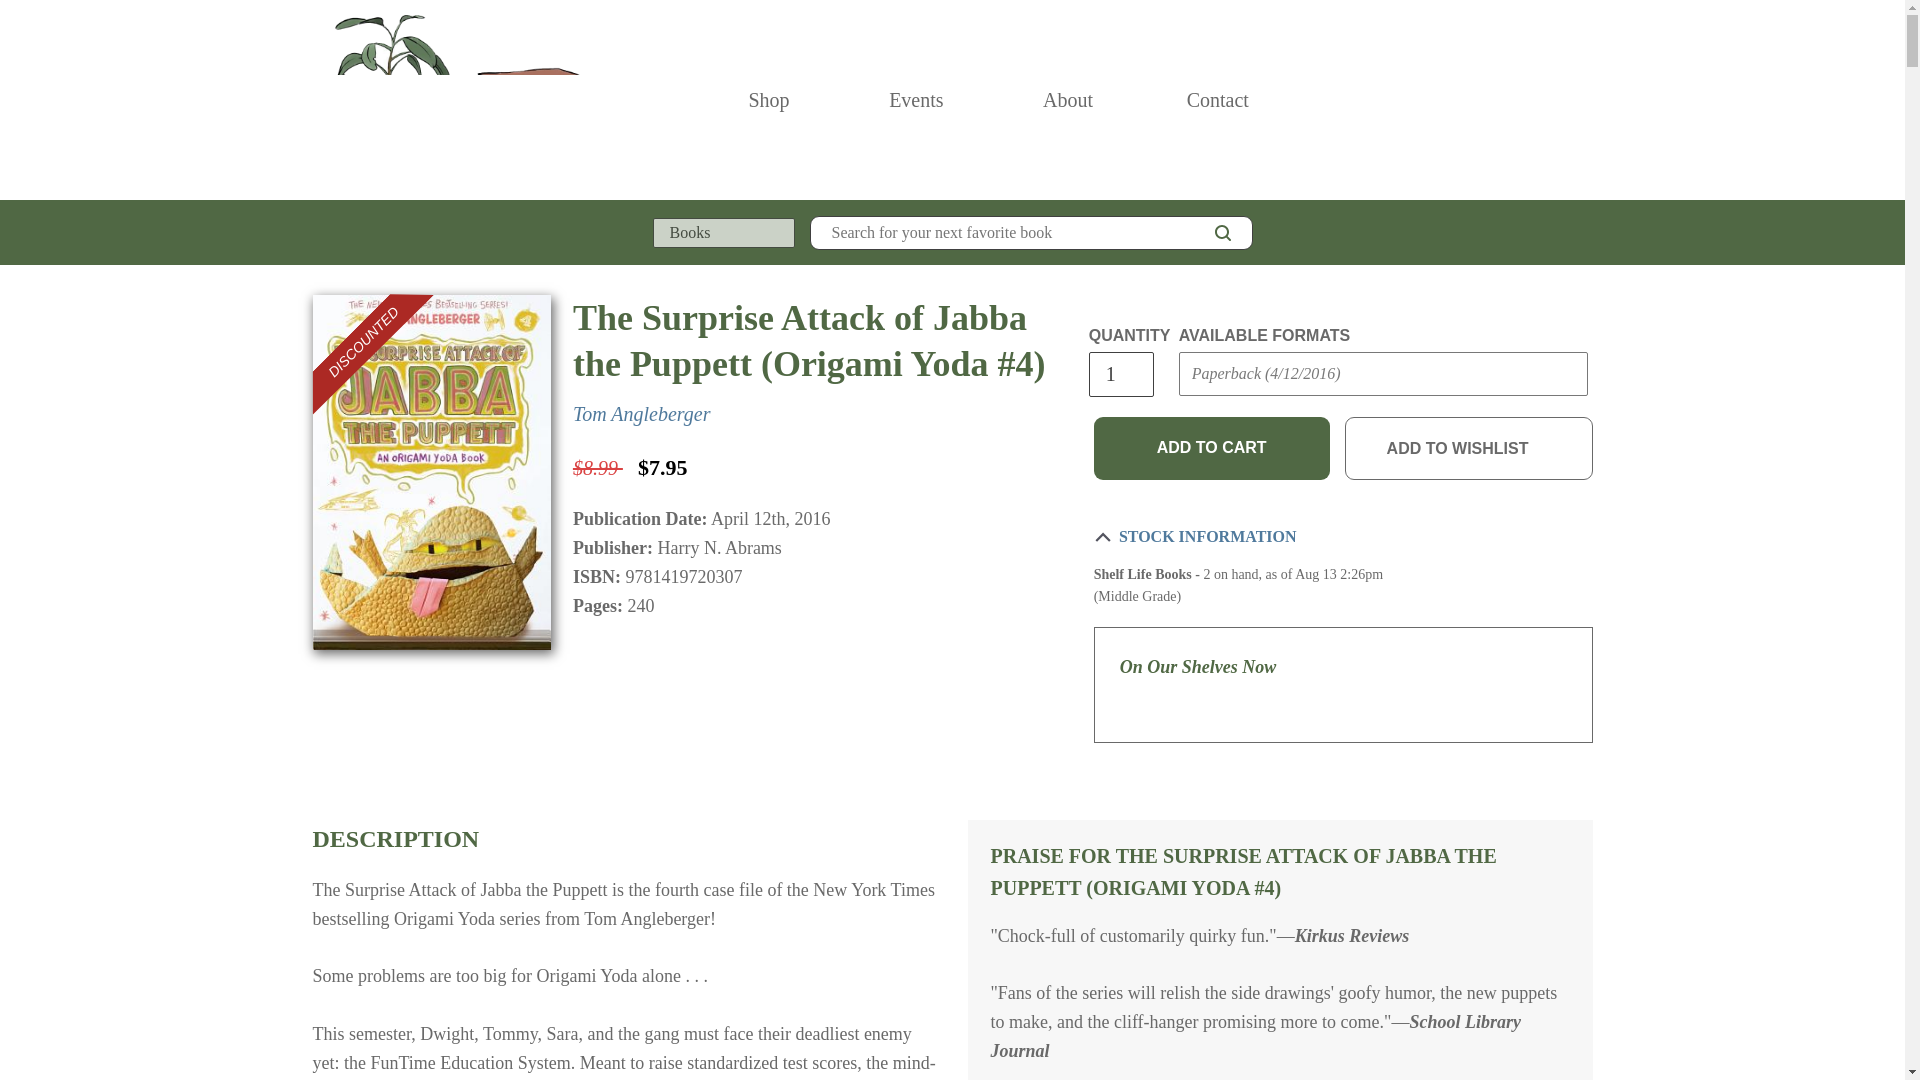  I want to click on Events, so click(916, 100).